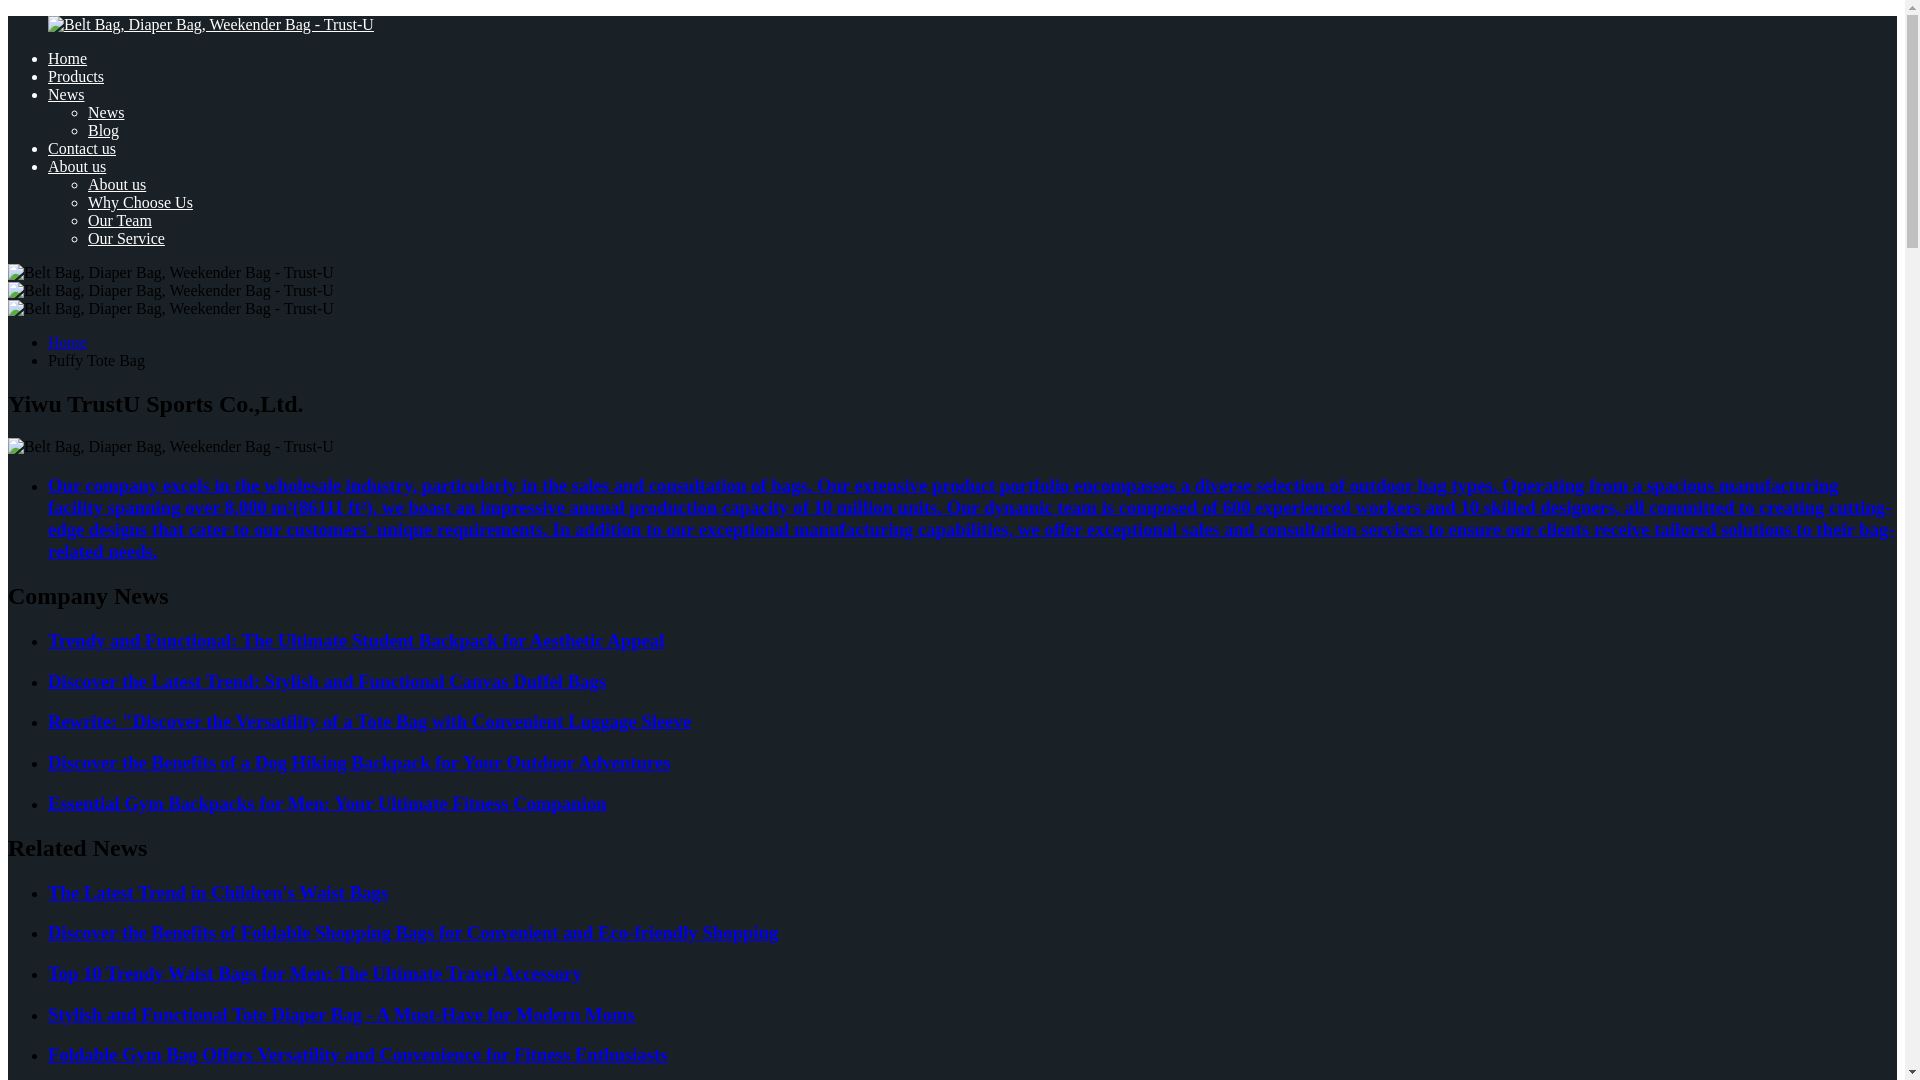 The width and height of the screenshot is (1920, 1080). Describe the element at coordinates (82, 148) in the screenshot. I see `Contact us` at that location.